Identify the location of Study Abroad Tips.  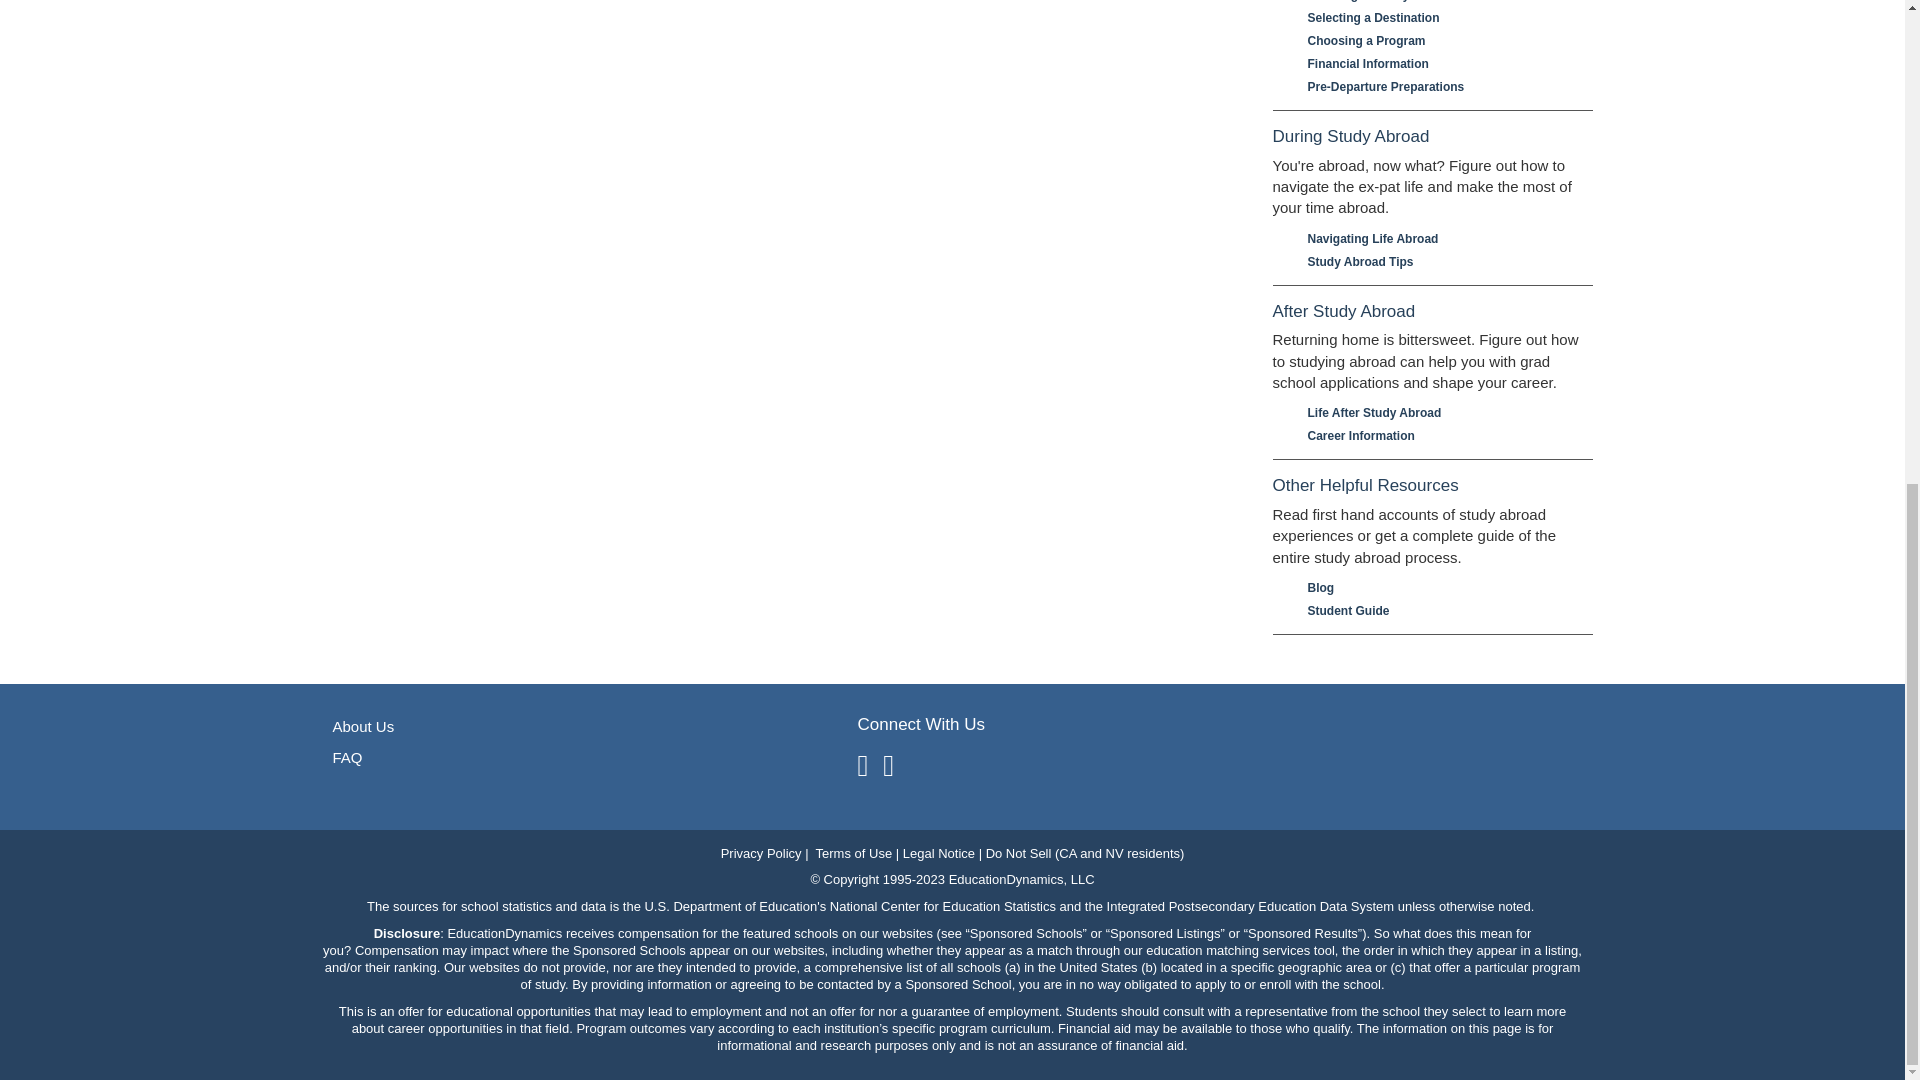
(1440, 262).